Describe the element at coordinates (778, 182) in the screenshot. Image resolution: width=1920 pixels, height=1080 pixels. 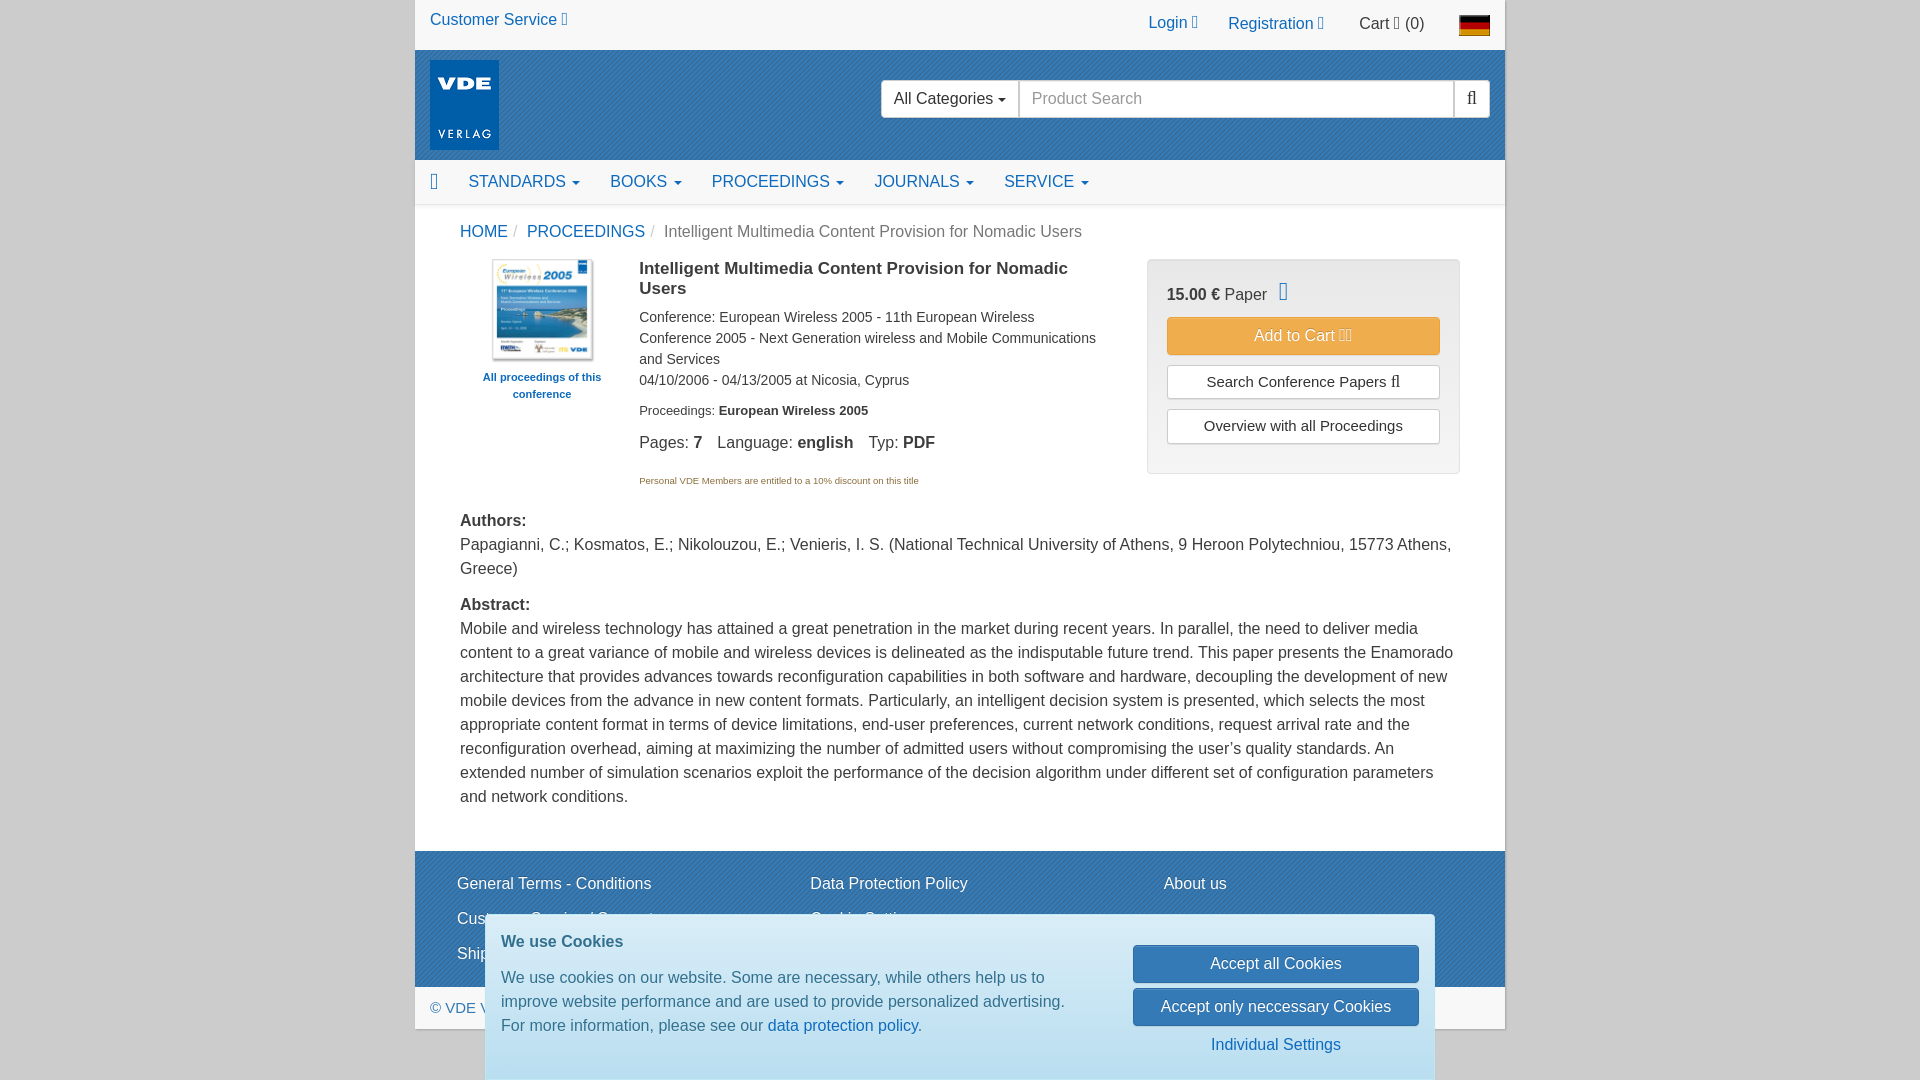
I see `PROCEEDINGS` at that location.